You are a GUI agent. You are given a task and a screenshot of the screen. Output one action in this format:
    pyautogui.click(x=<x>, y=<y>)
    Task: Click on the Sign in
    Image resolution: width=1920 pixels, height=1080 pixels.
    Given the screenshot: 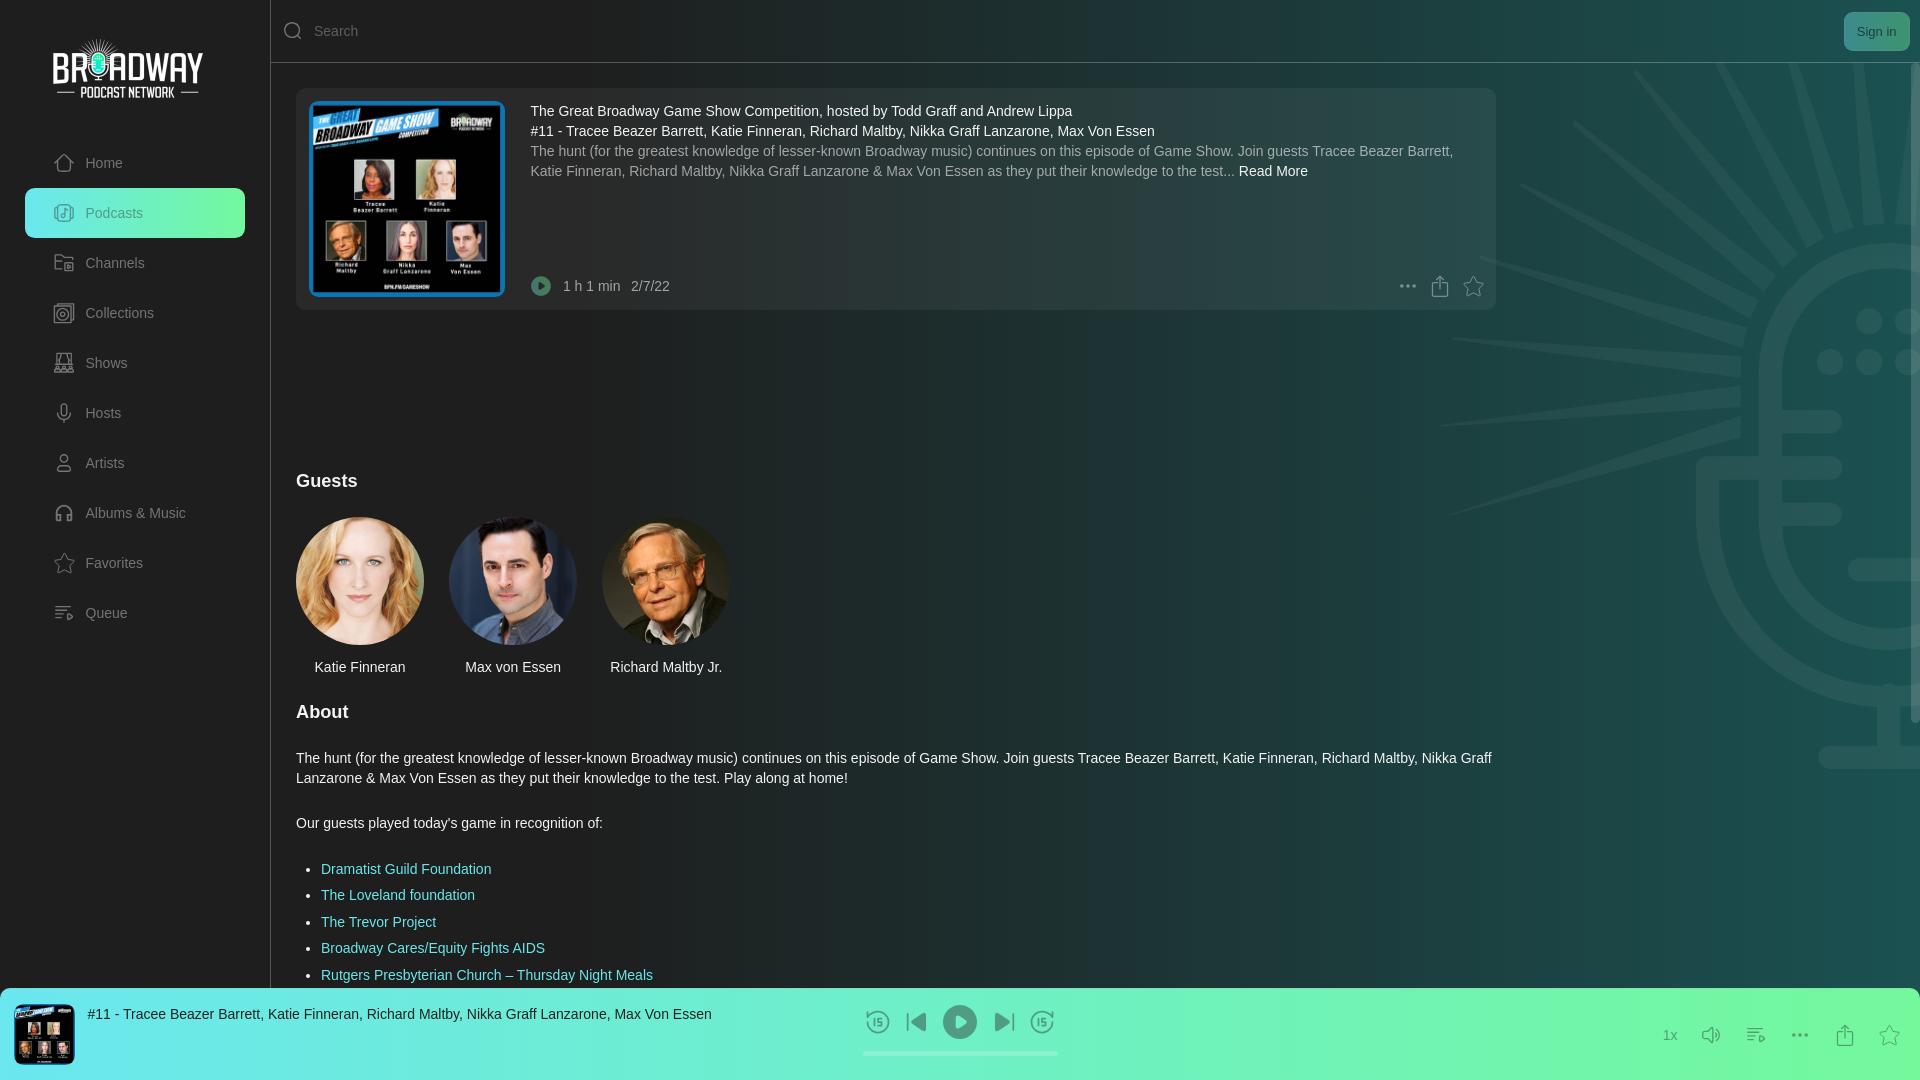 What is the action you would take?
    pyautogui.click(x=1876, y=30)
    